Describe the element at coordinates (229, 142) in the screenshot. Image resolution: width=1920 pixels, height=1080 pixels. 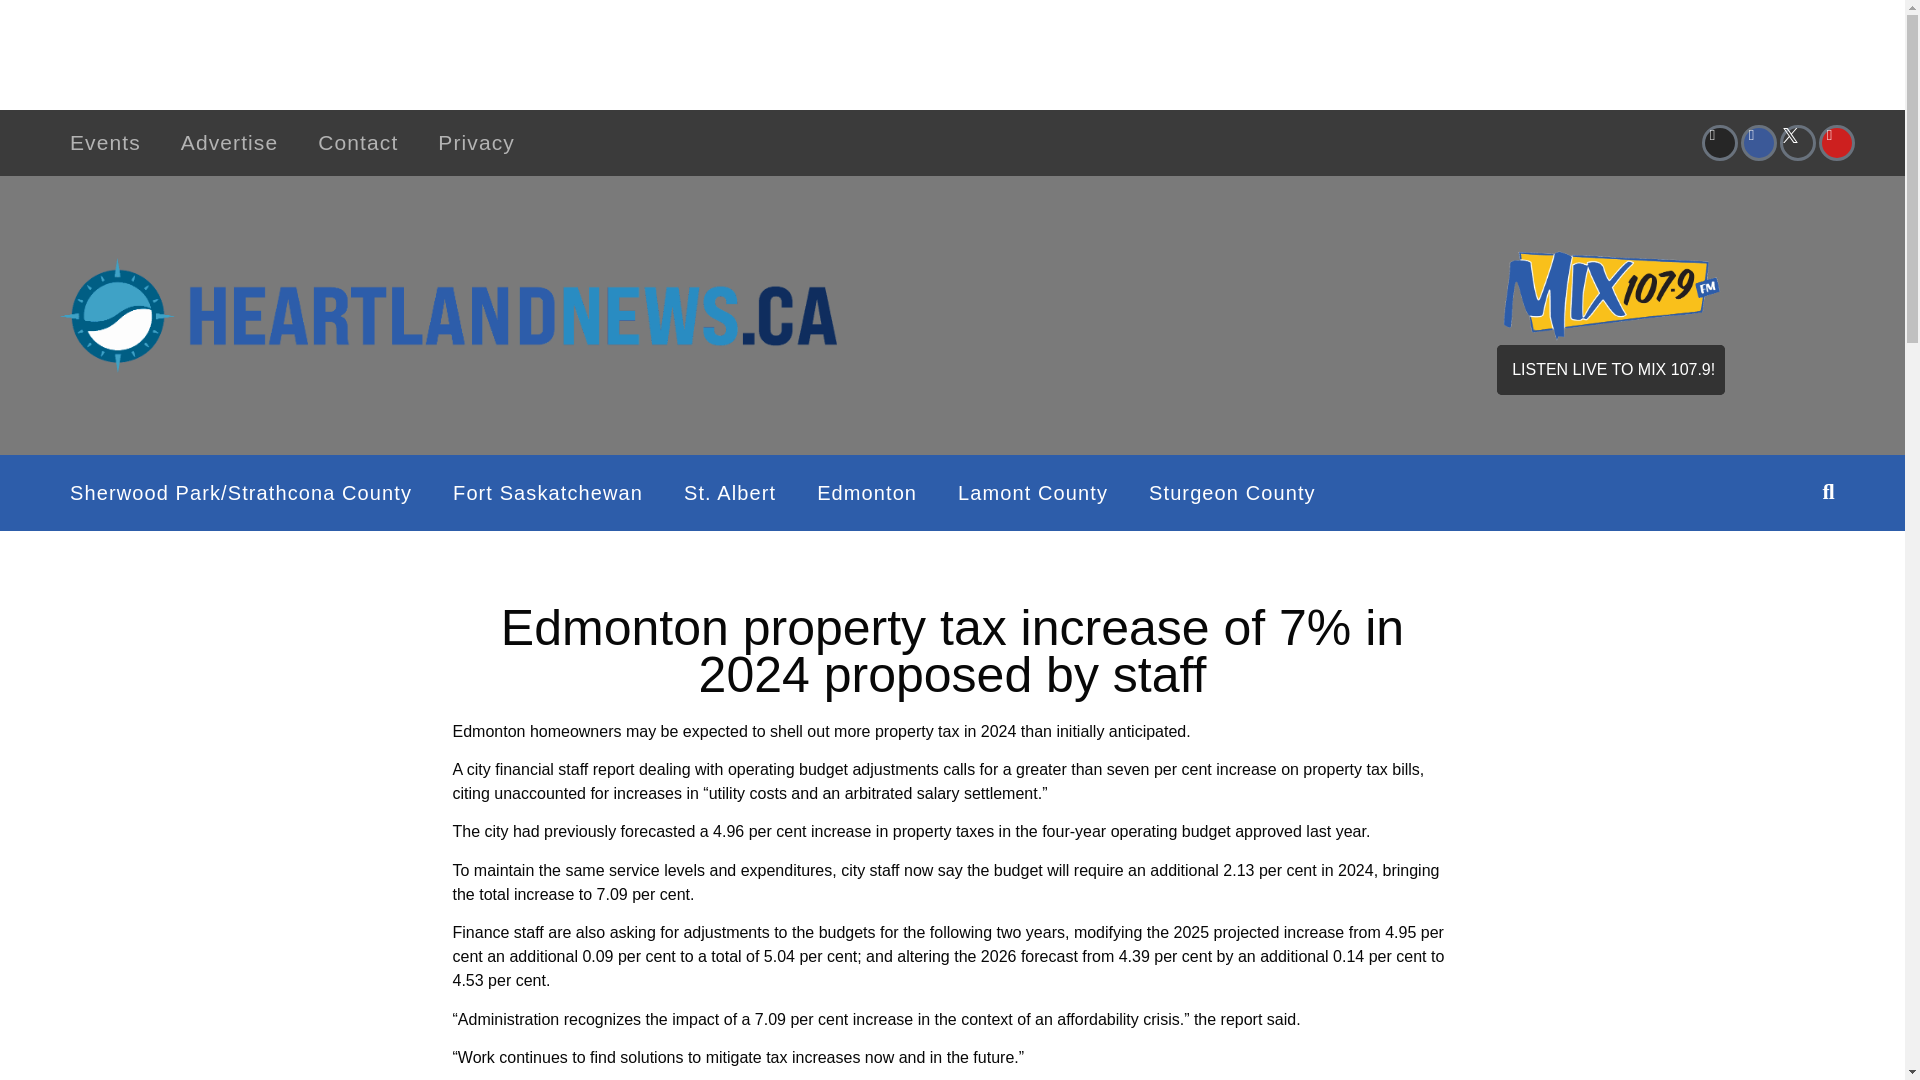
I see `Advertise` at that location.